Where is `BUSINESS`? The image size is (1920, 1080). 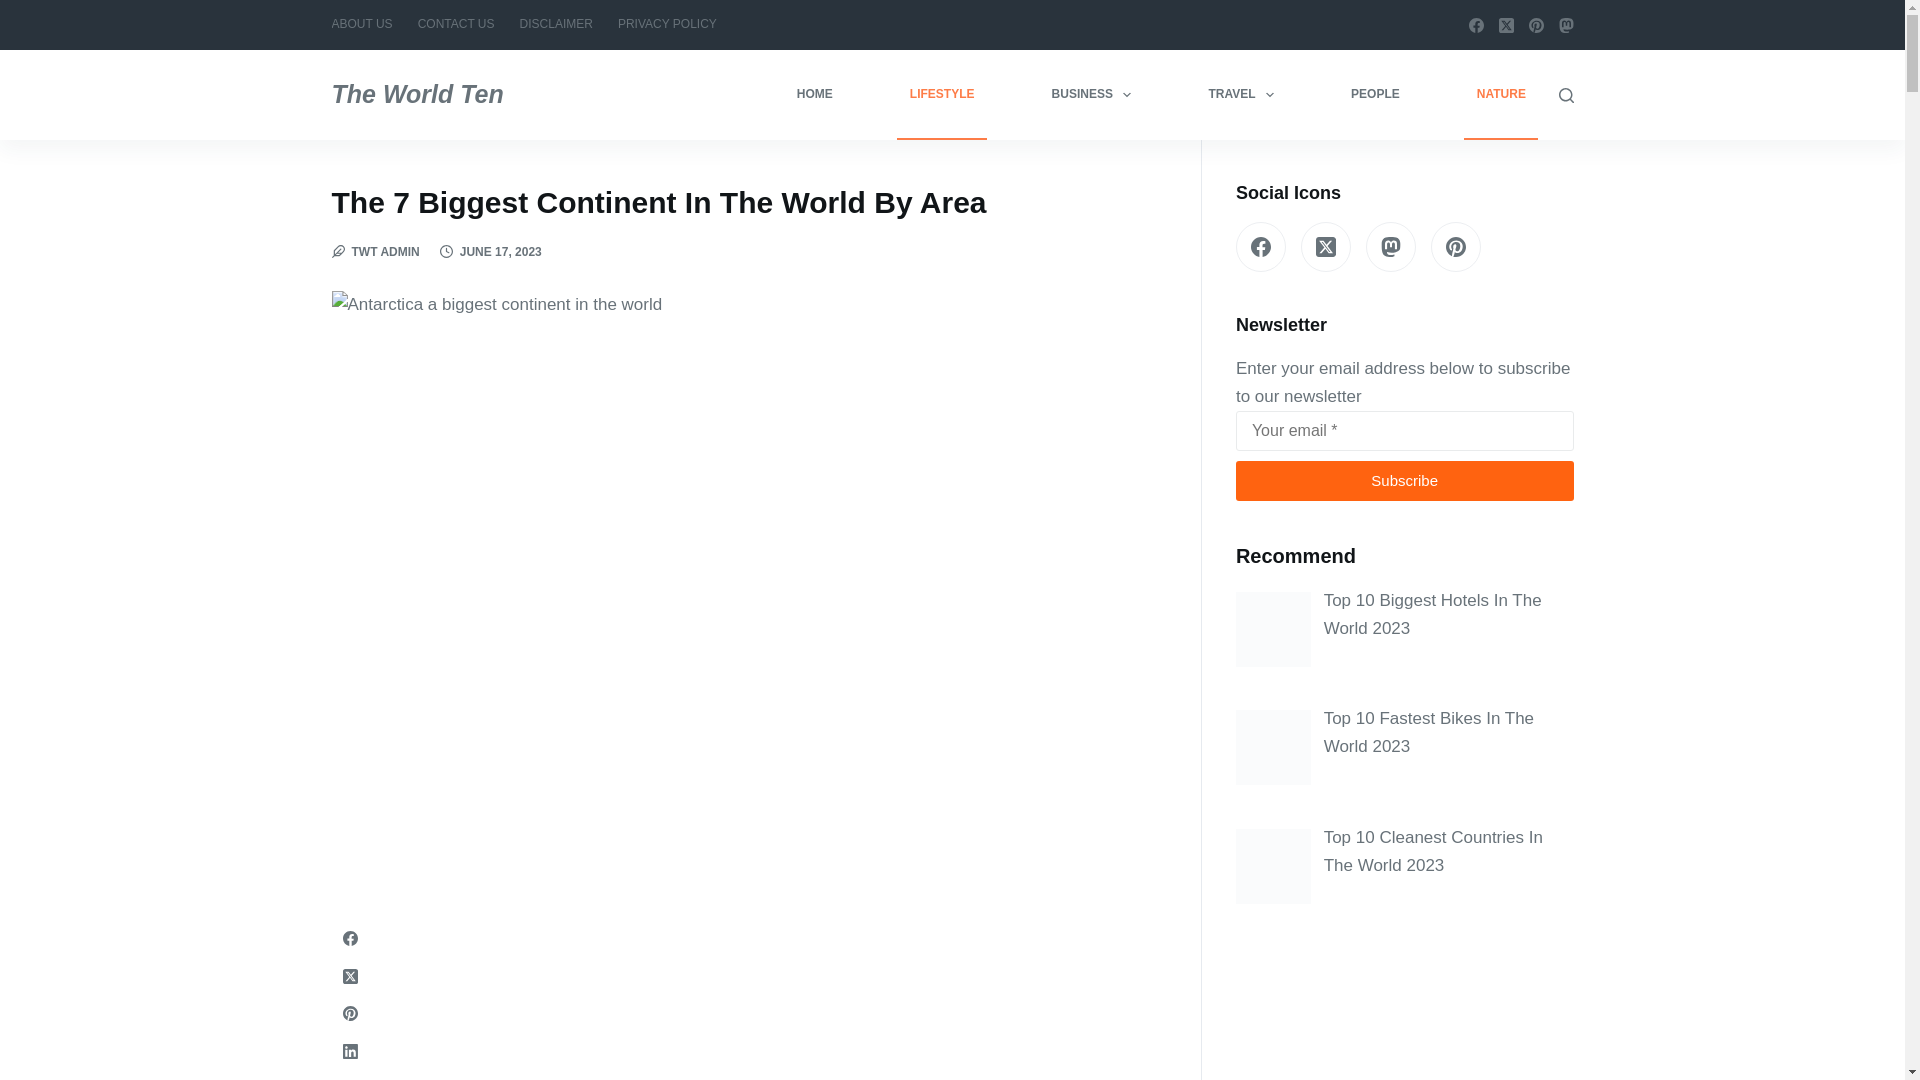 BUSINESS is located at coordinates (1091, 94).